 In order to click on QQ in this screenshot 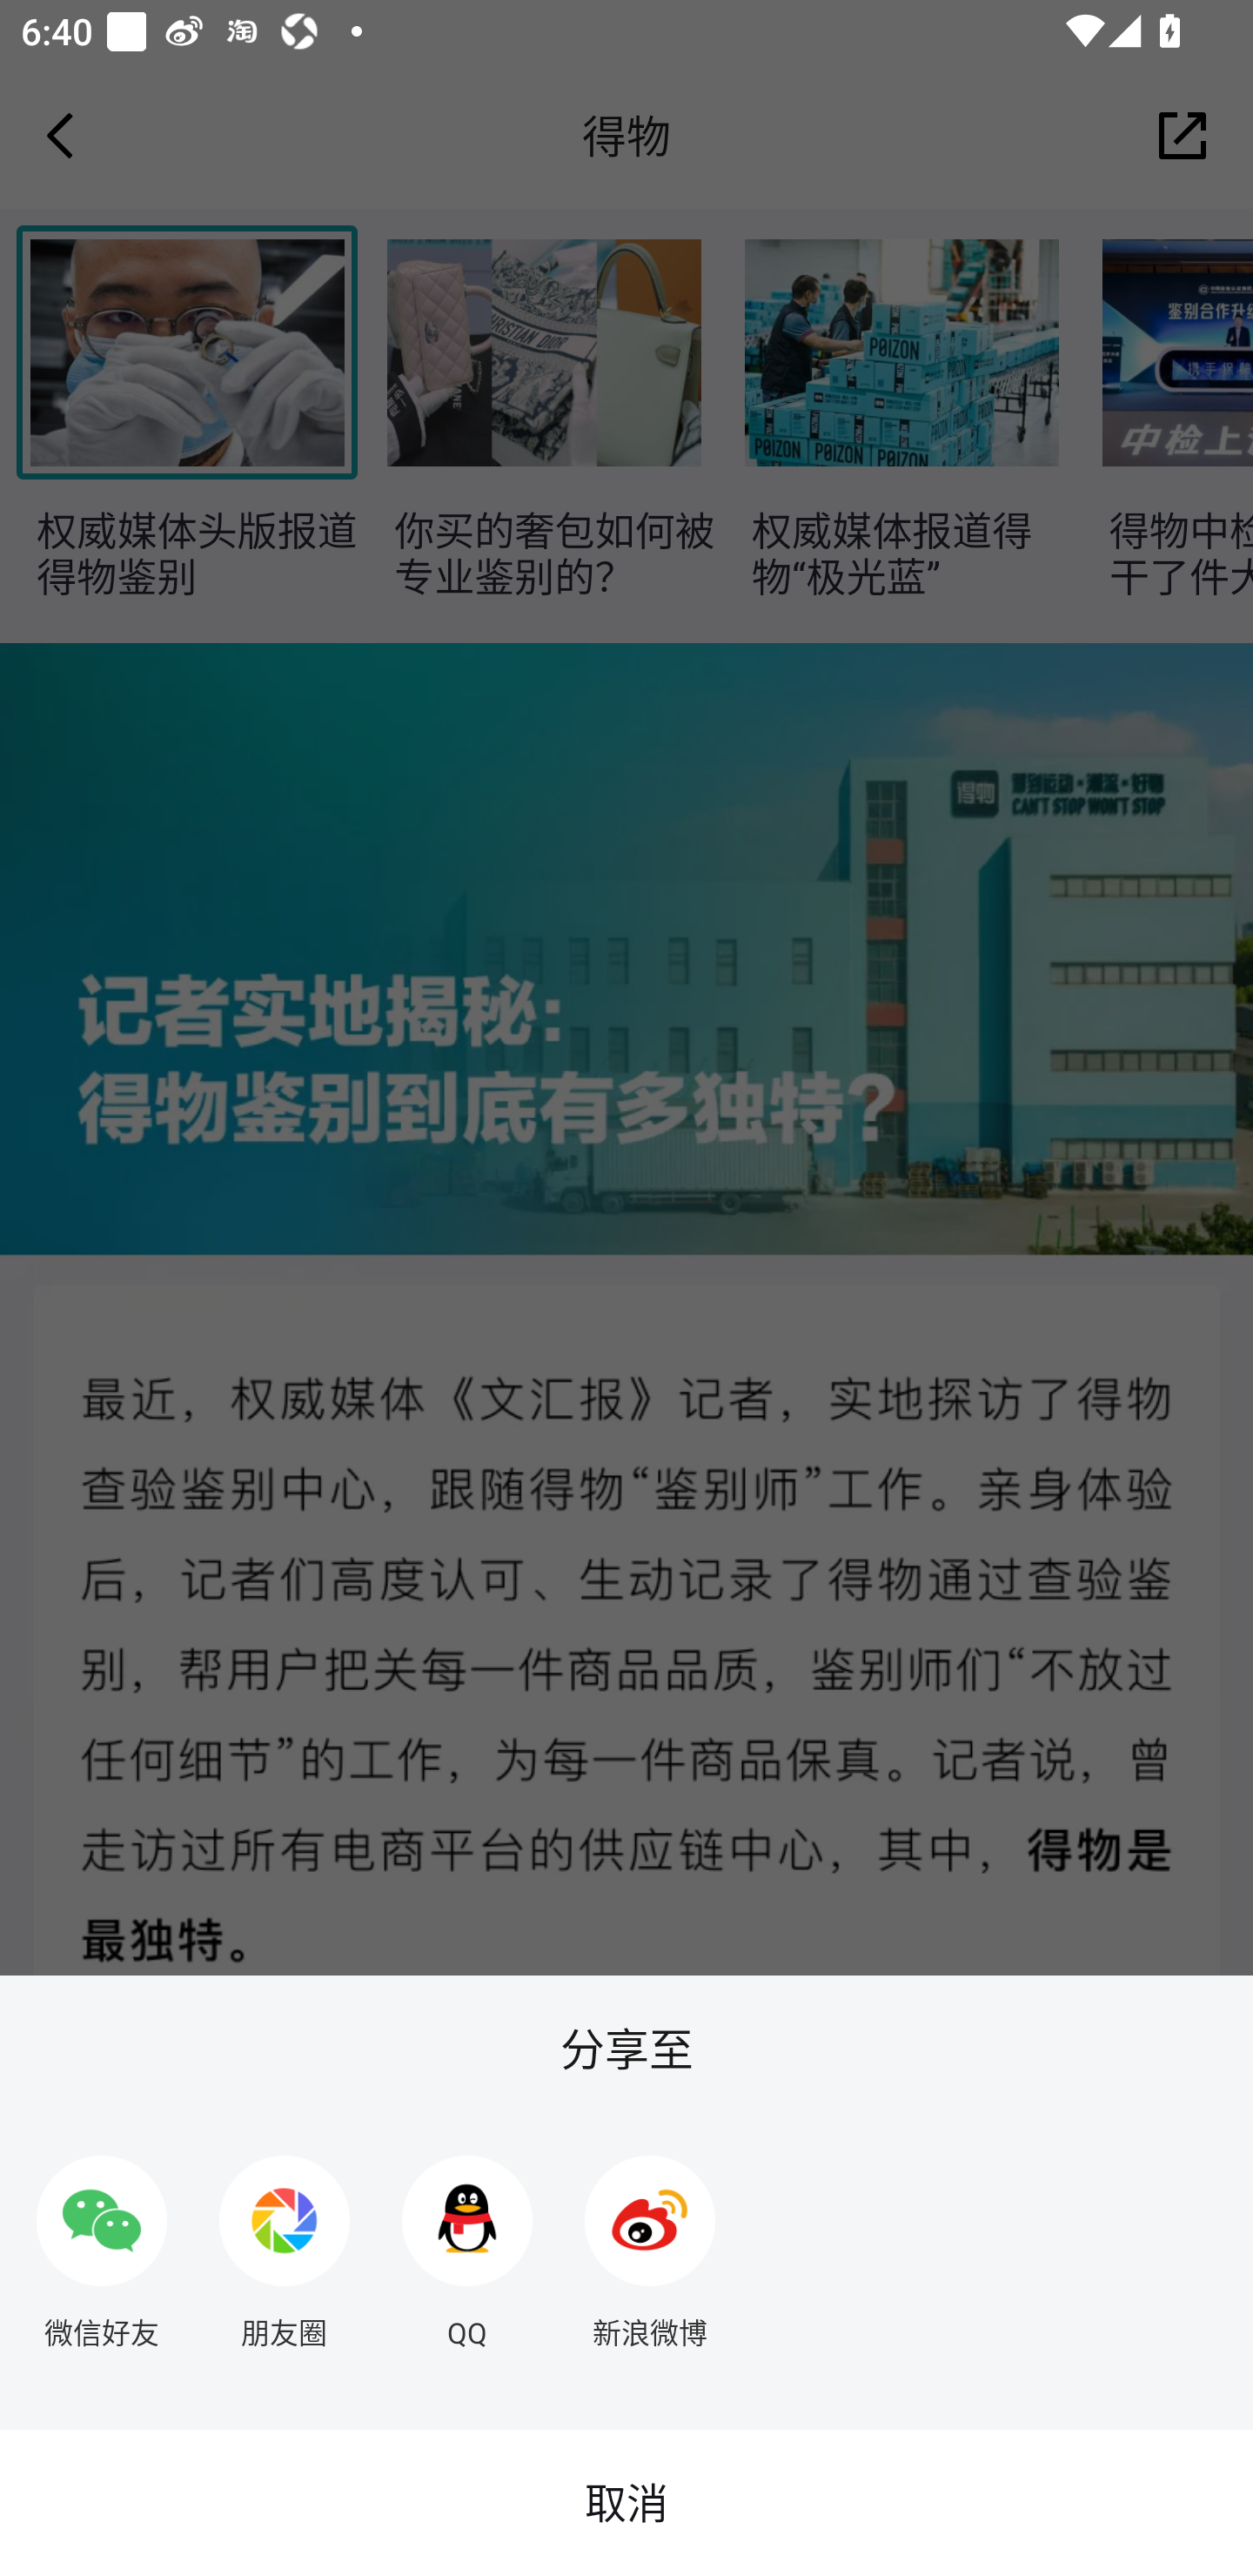, I will do `click(467, 2240)`.